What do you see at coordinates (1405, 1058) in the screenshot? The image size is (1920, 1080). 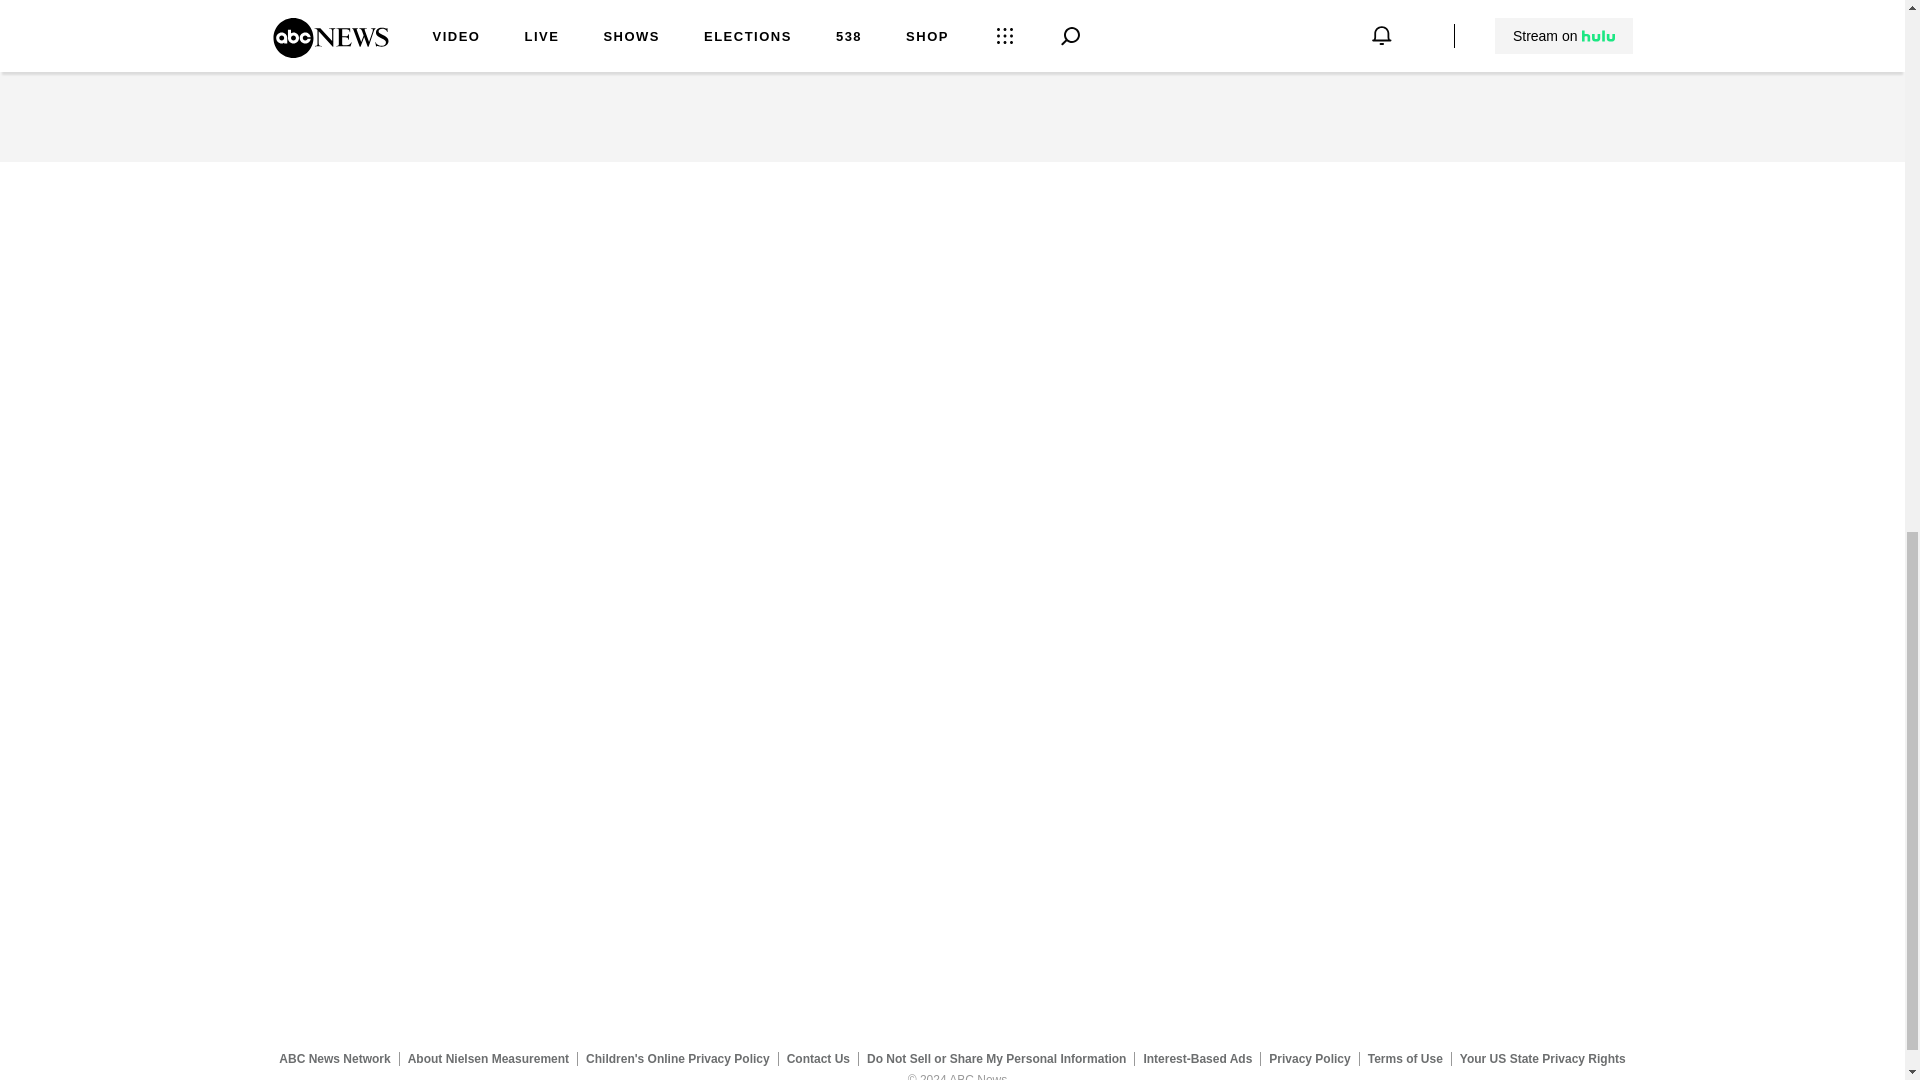 I see `Terms of Use` at bounding box center [1405, 1058].